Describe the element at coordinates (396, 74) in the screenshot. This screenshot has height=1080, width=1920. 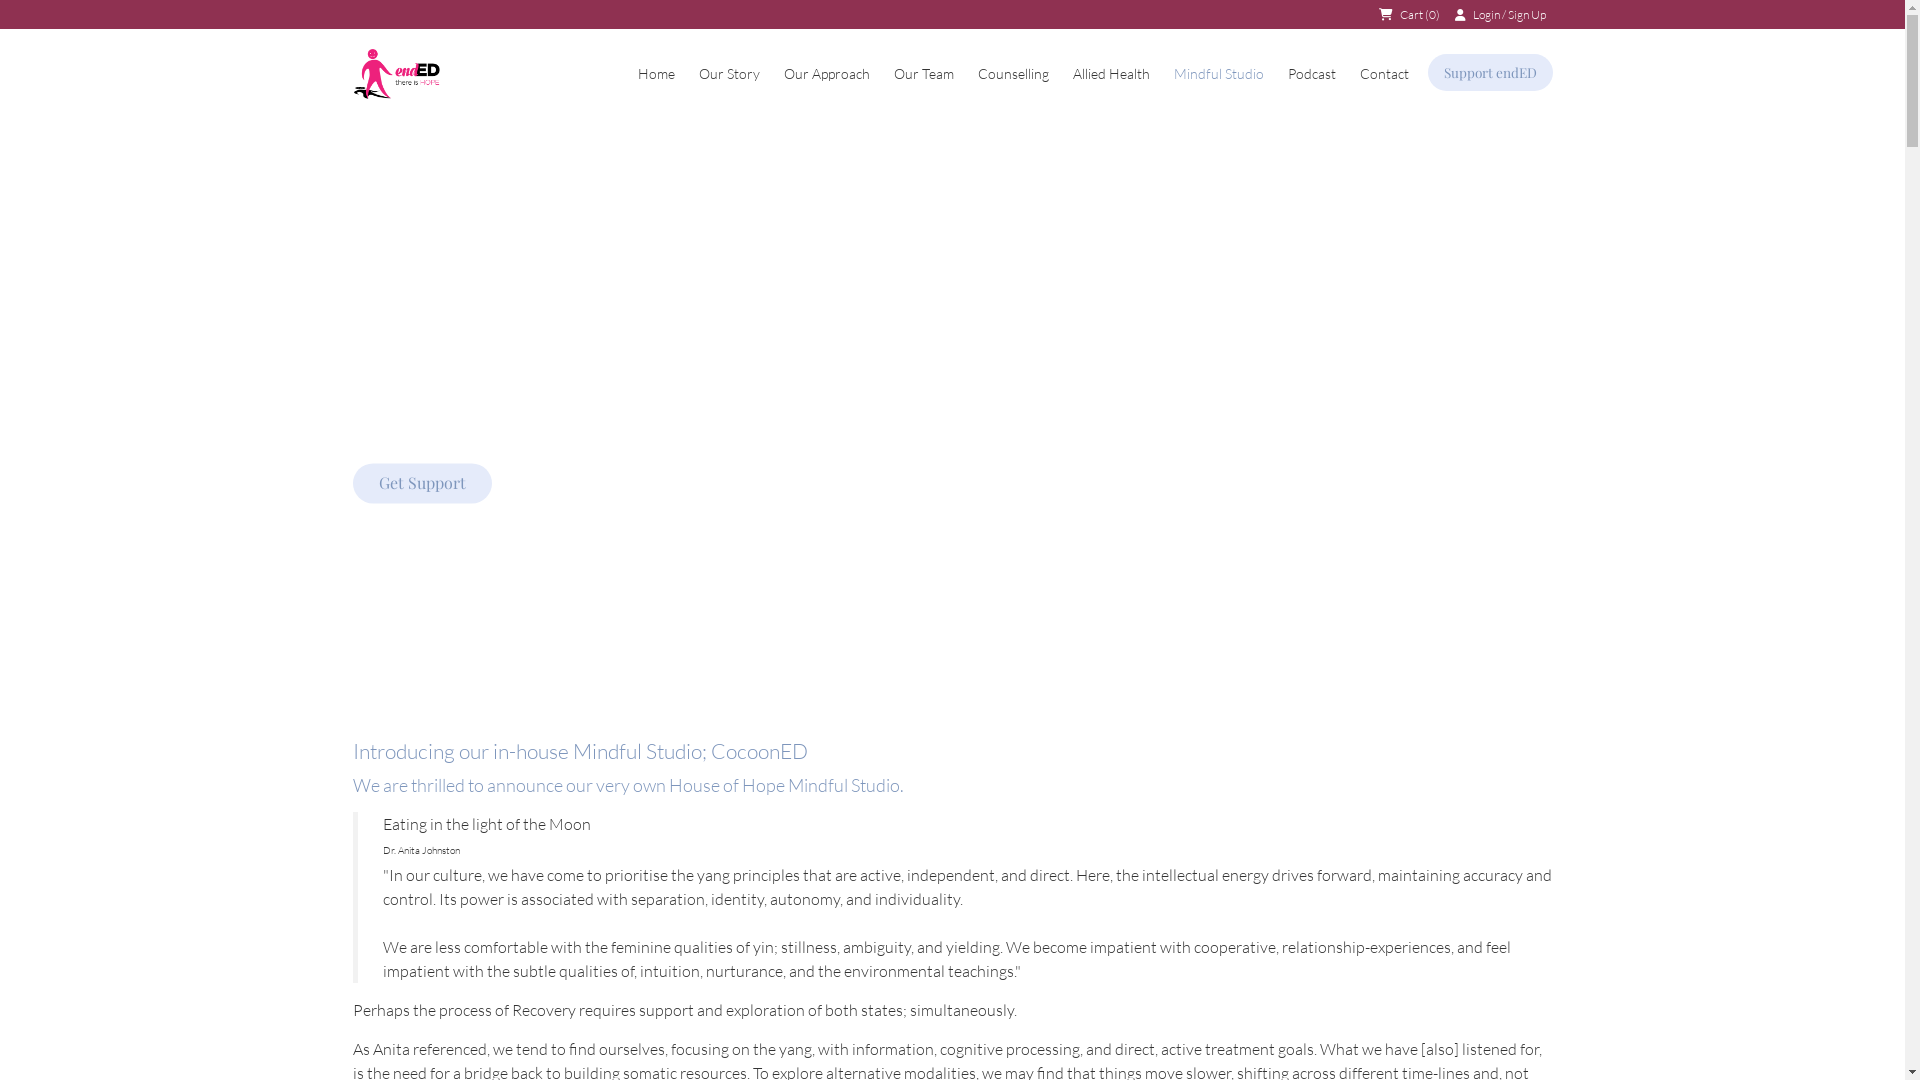
I see `endED` at that location.